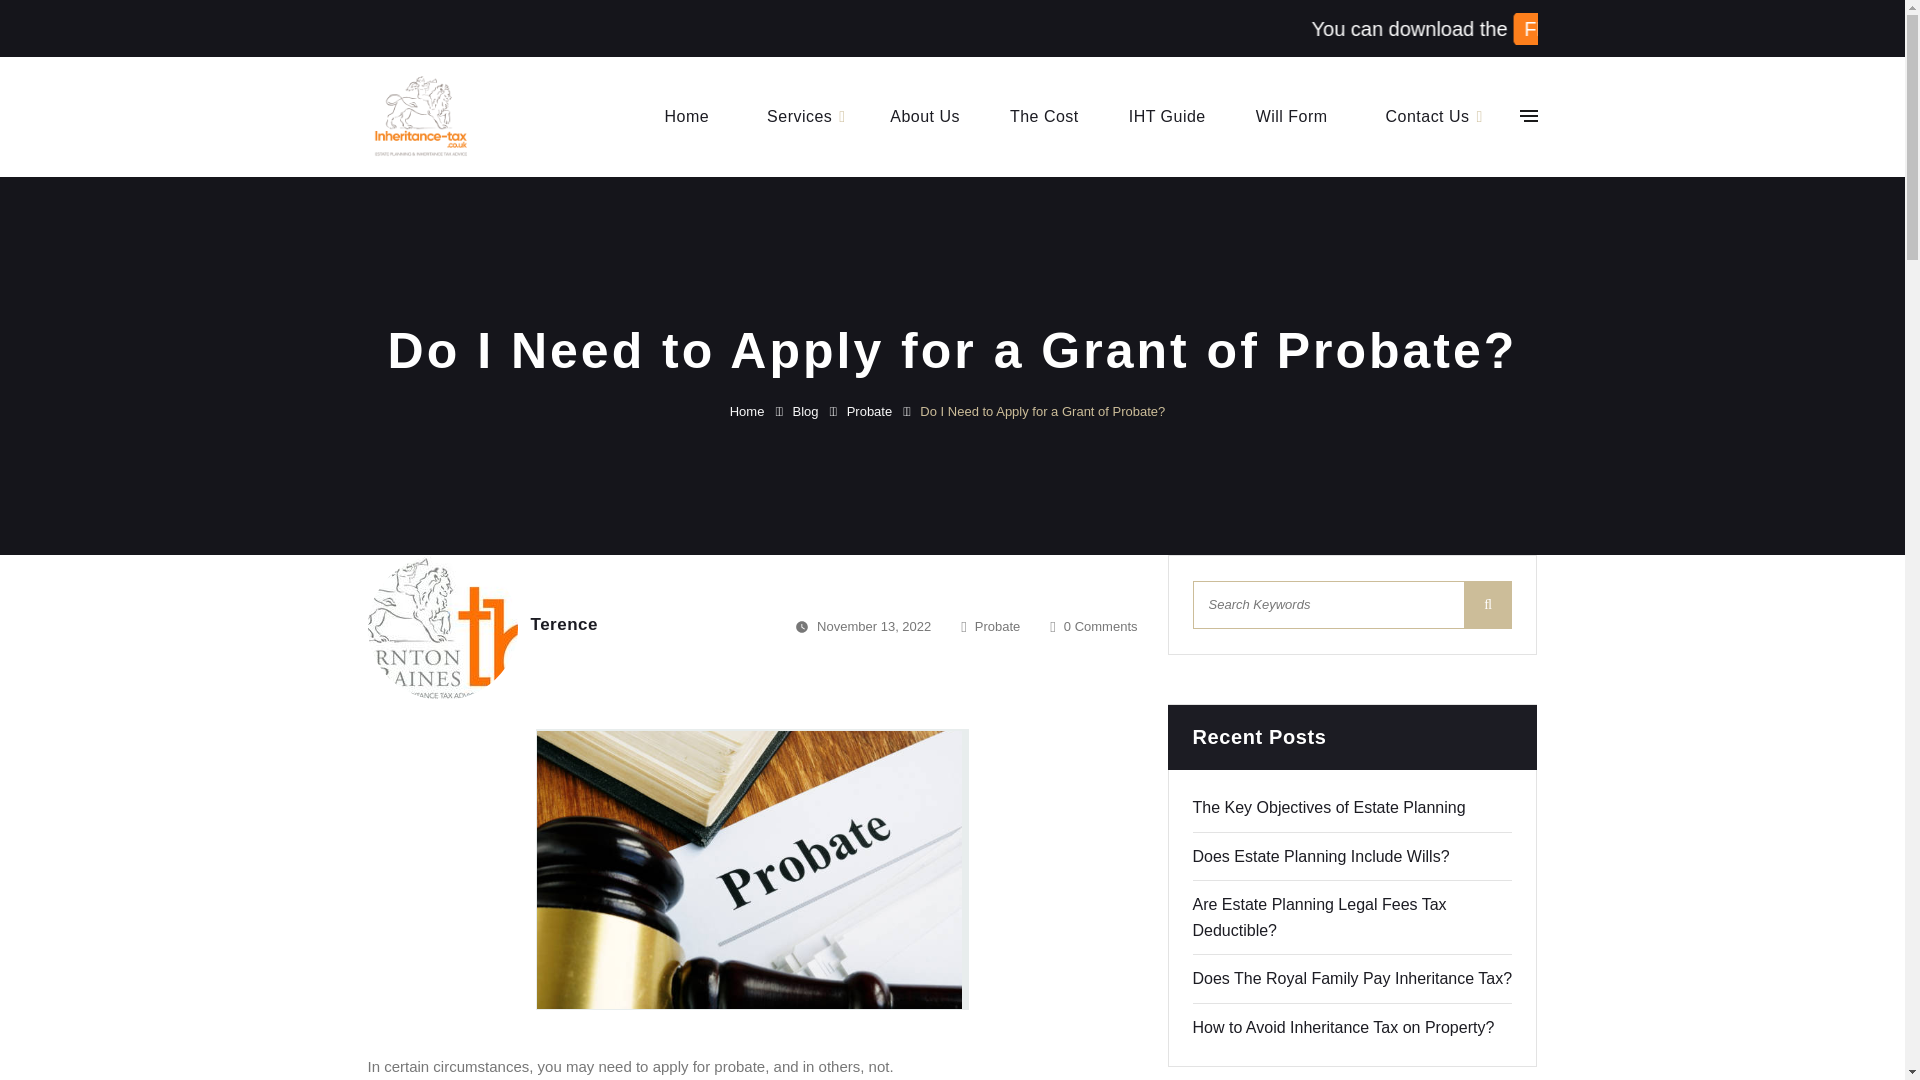 This screenshot has width=1920, height=1080. Describe the element at coordinates (1428, 116) in the screenshot. I see `Contact Us` at that location.